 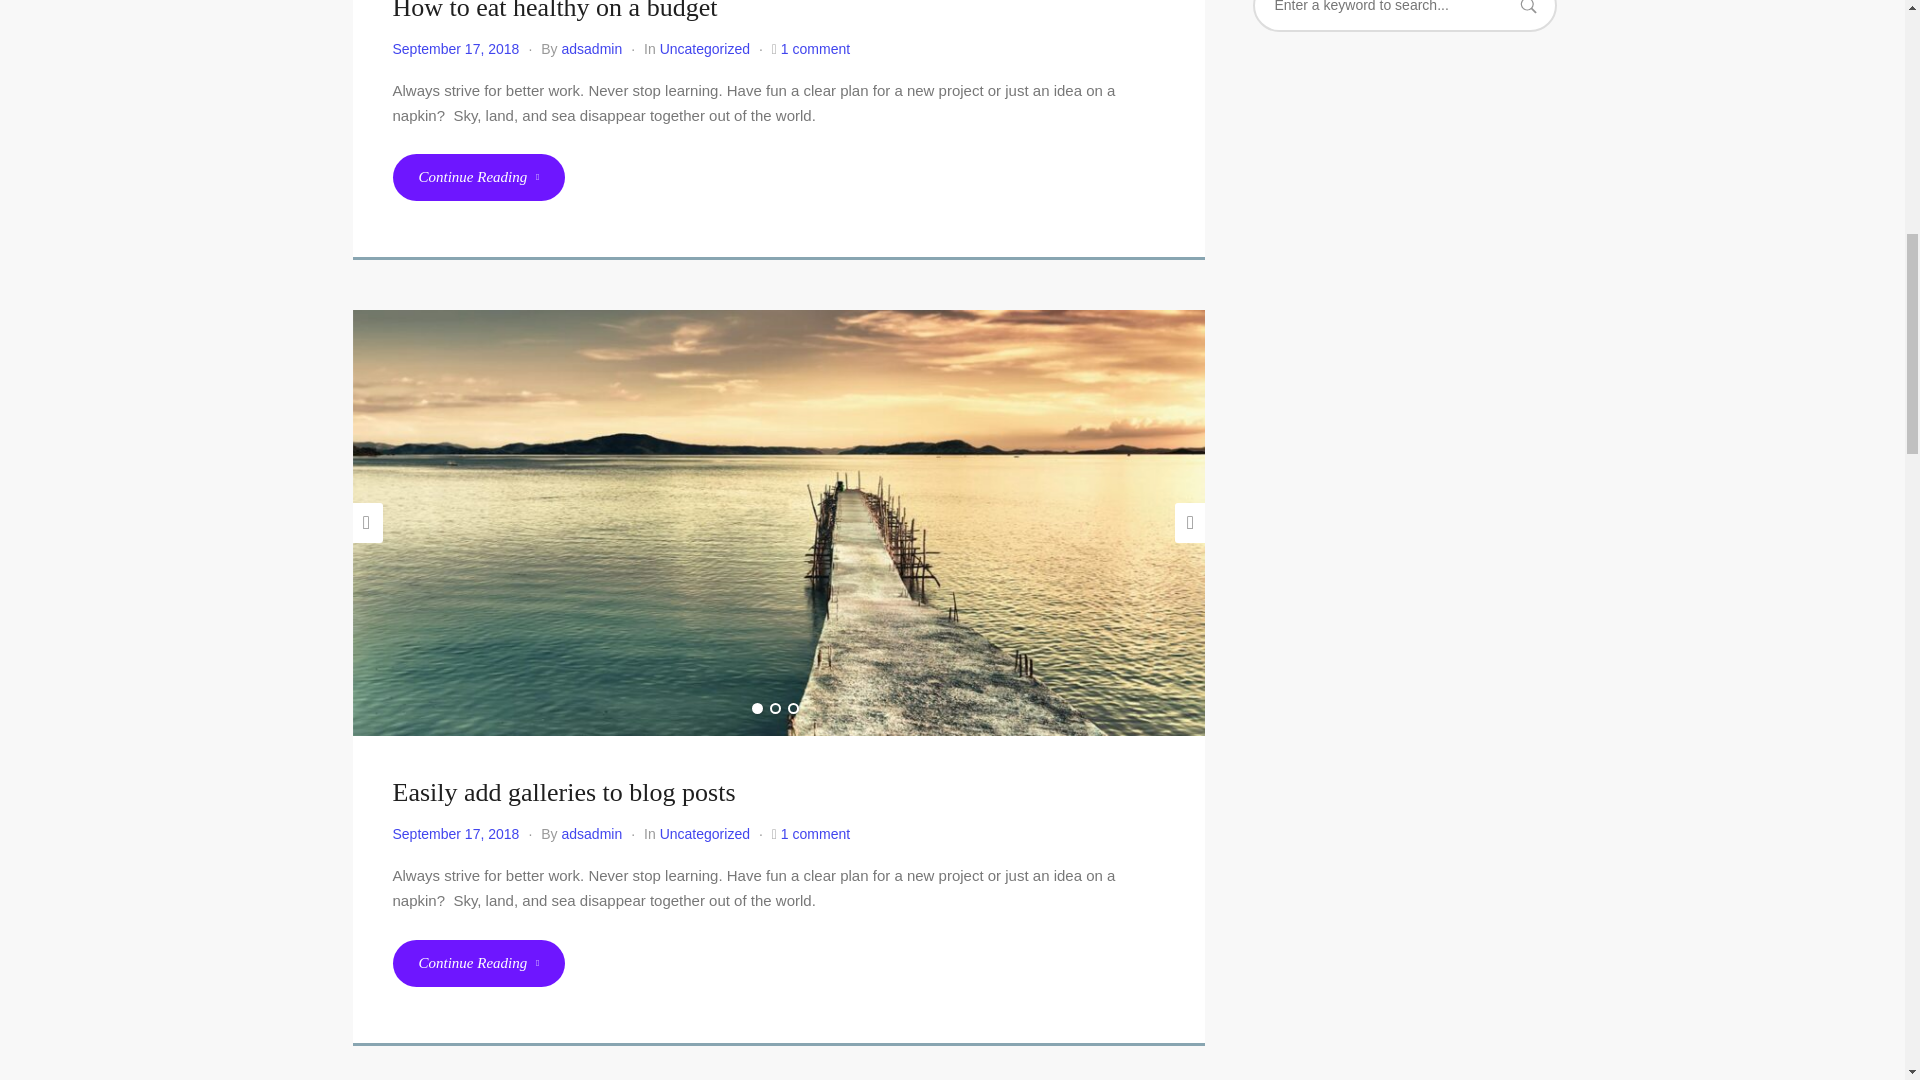 What do you see at coordinates (563, 792) in the screenshot?
I see `Easily add galleries to blog posts` at bounding box center [563, 792].